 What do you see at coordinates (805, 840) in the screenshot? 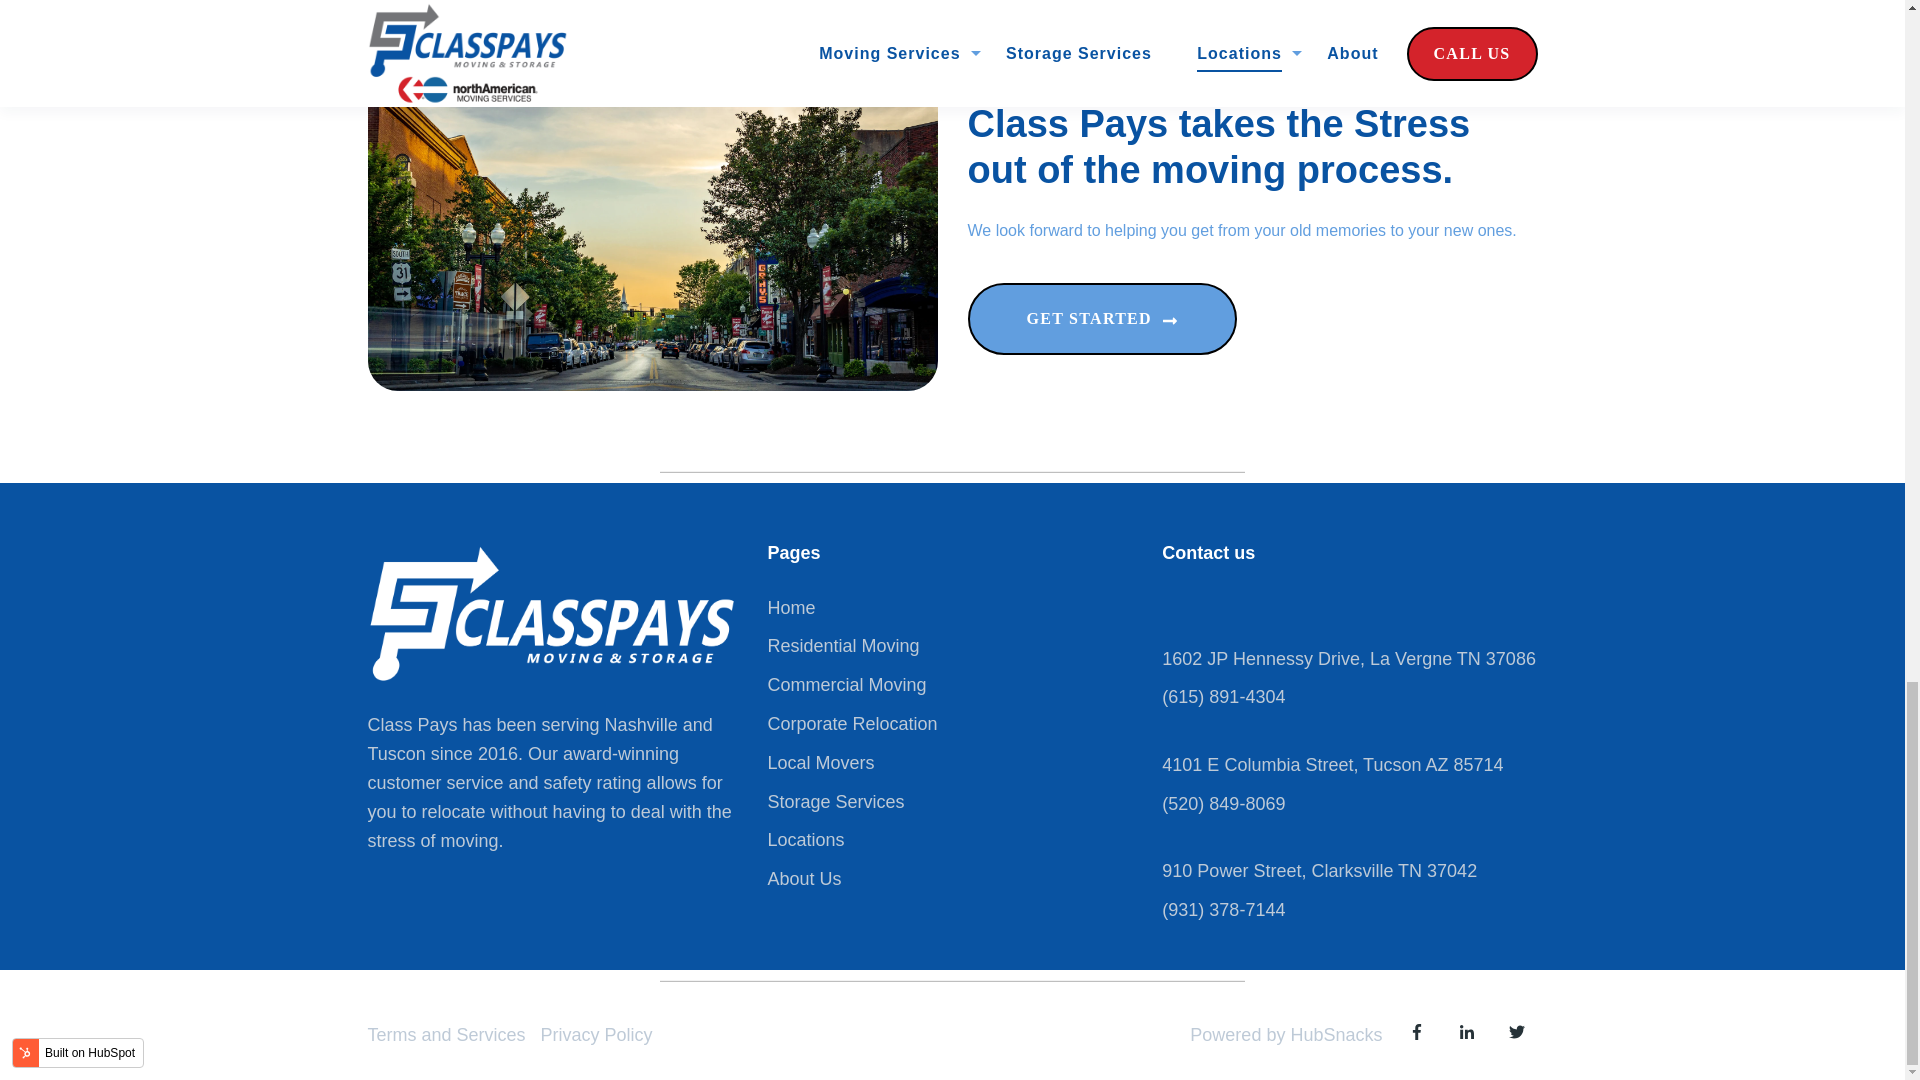
I see `Locations` at bounding box center [805, 840].